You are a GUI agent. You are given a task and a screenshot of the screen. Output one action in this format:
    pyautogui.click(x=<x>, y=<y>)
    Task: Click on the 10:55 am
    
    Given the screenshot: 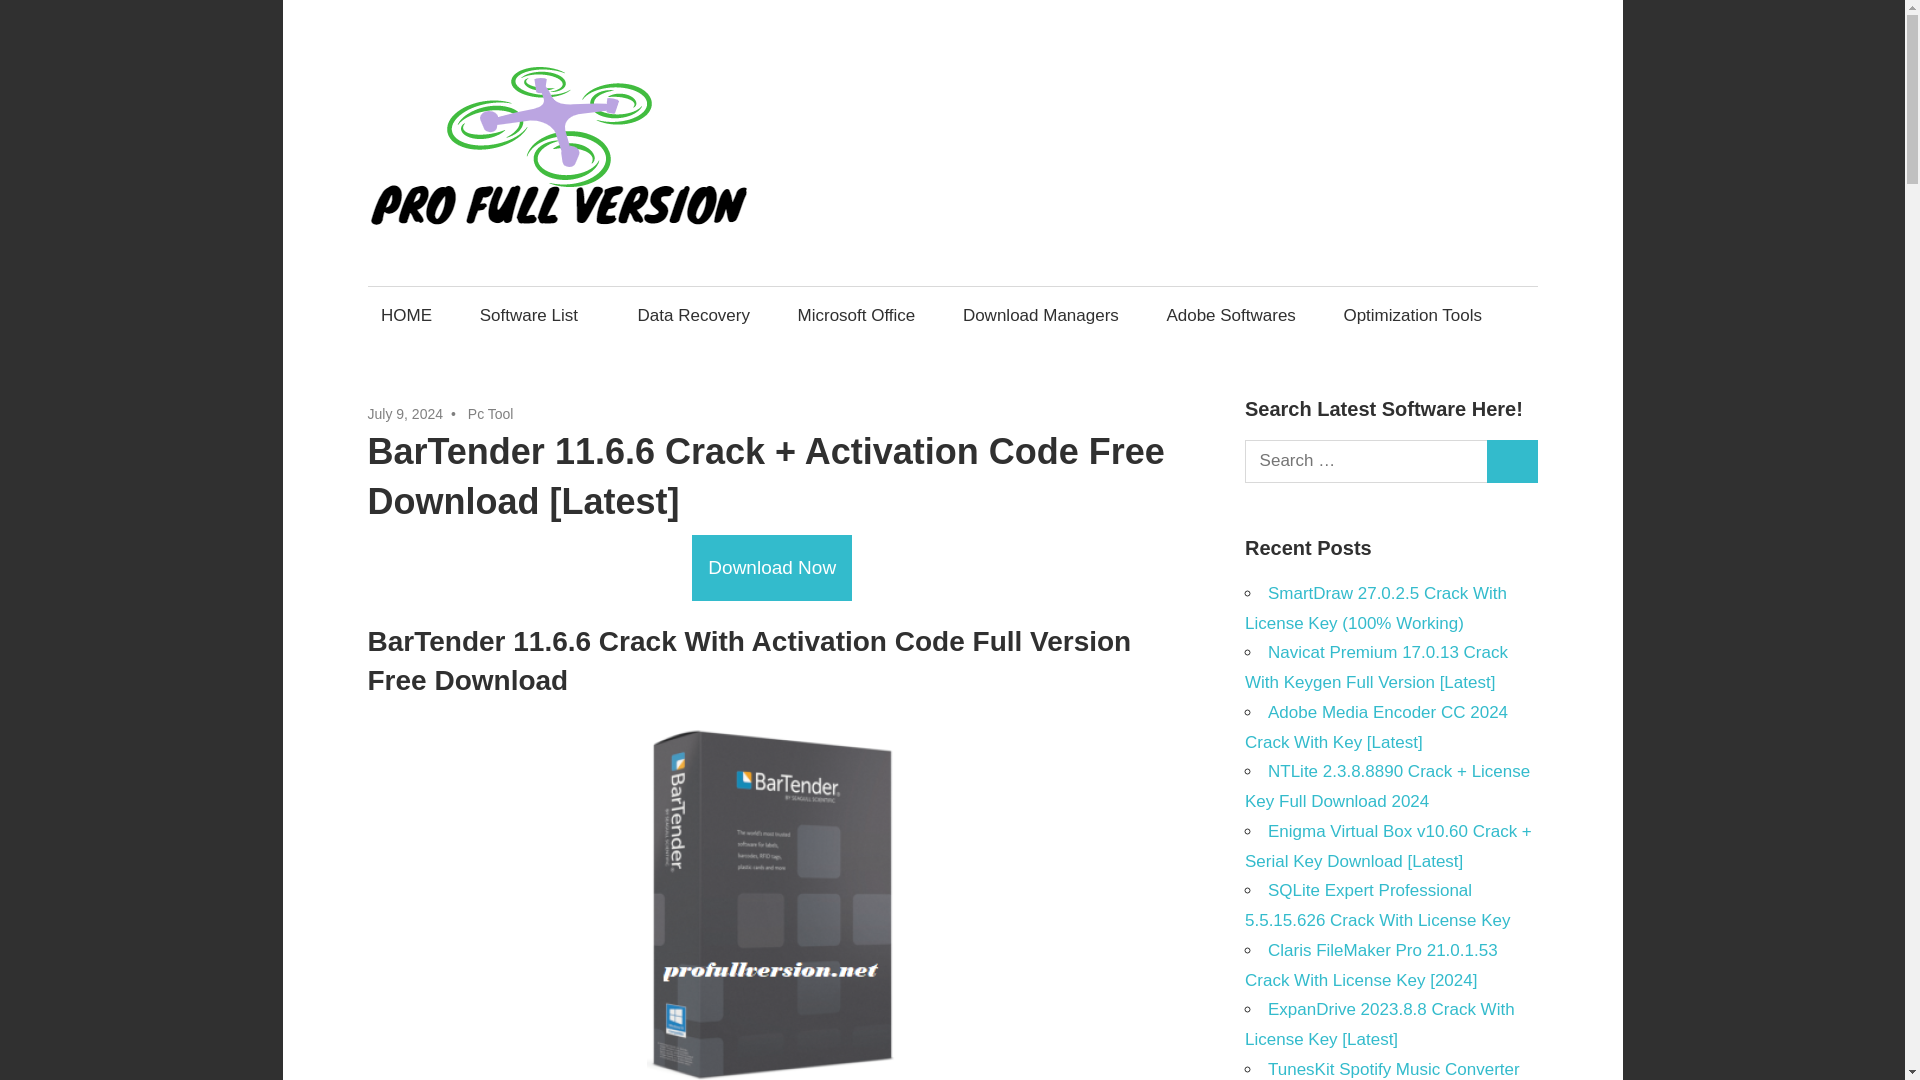 What is the action you would take?
    pyautogui.click(x=406, y=414)
    